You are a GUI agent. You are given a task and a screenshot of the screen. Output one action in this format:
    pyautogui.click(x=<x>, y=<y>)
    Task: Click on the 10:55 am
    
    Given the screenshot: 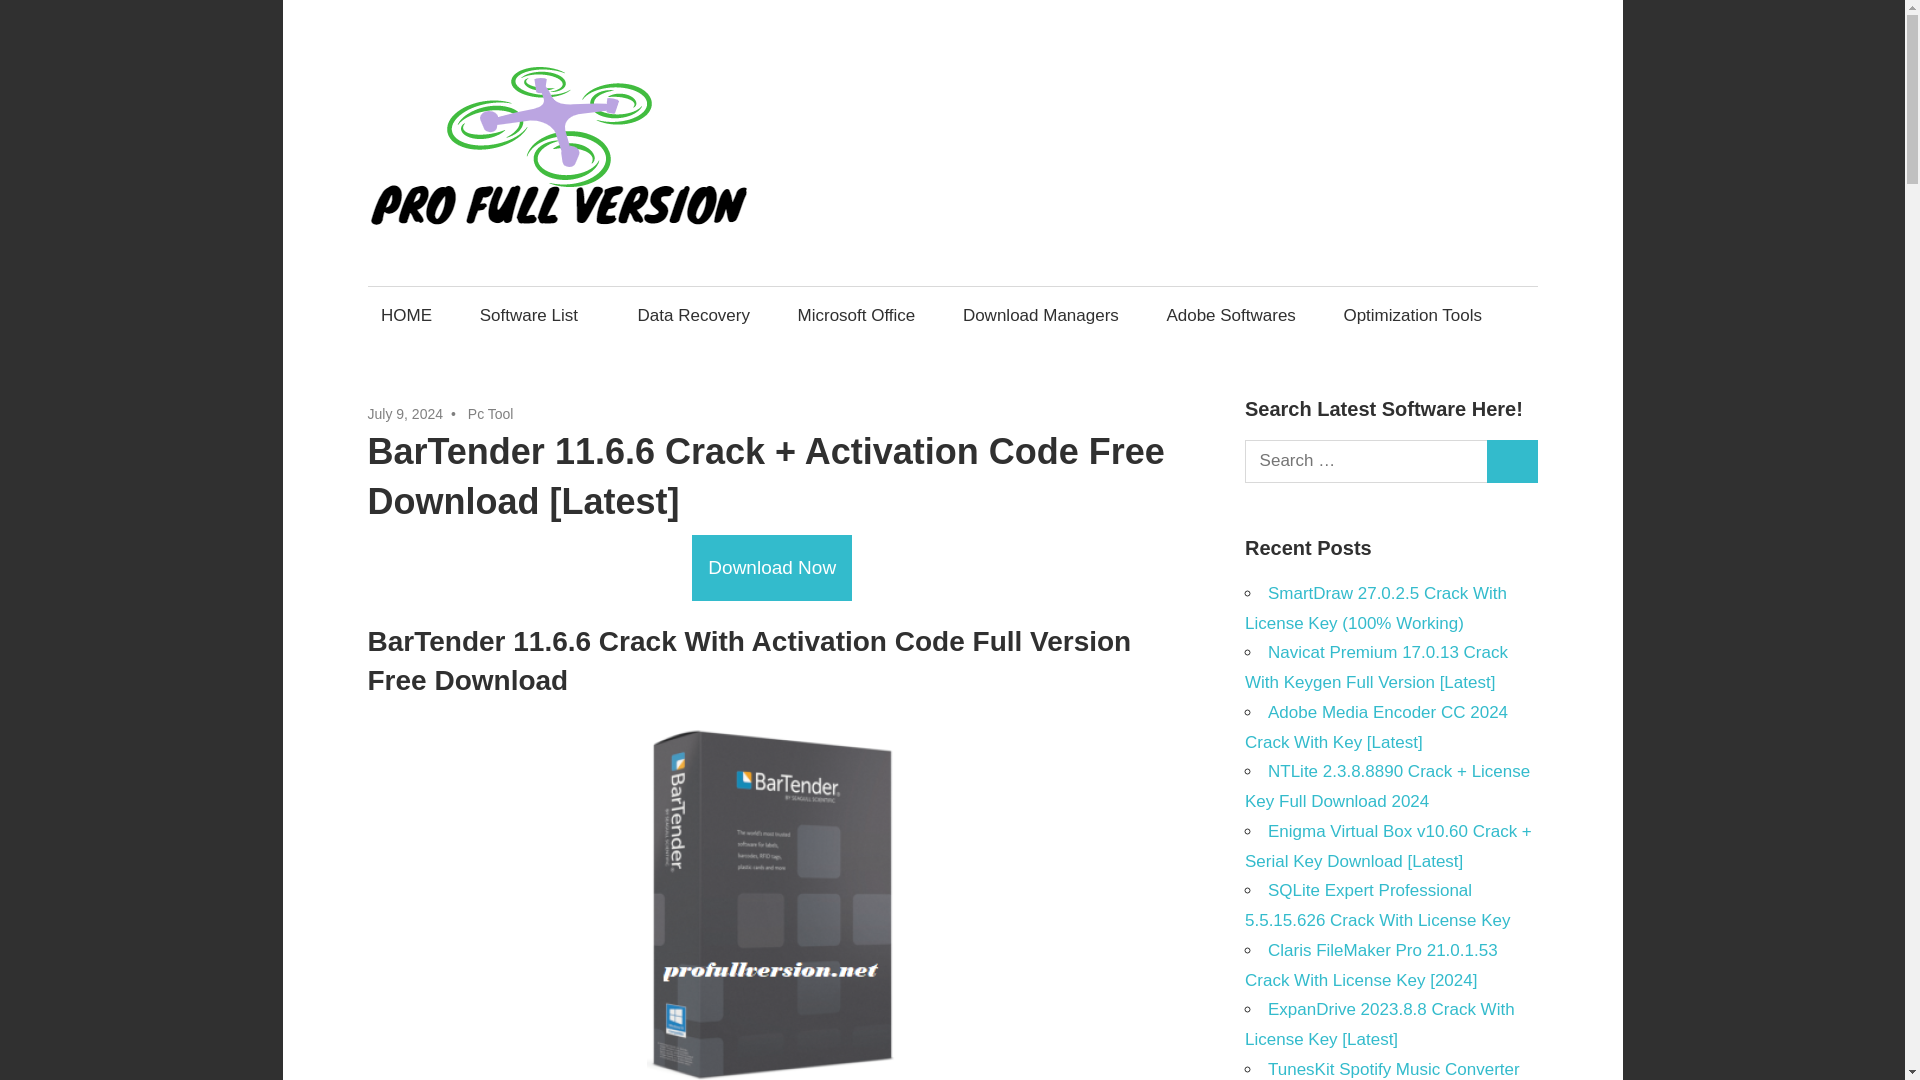 What is the action you would take?
    pyautogui.click(x=406, y=414)
    